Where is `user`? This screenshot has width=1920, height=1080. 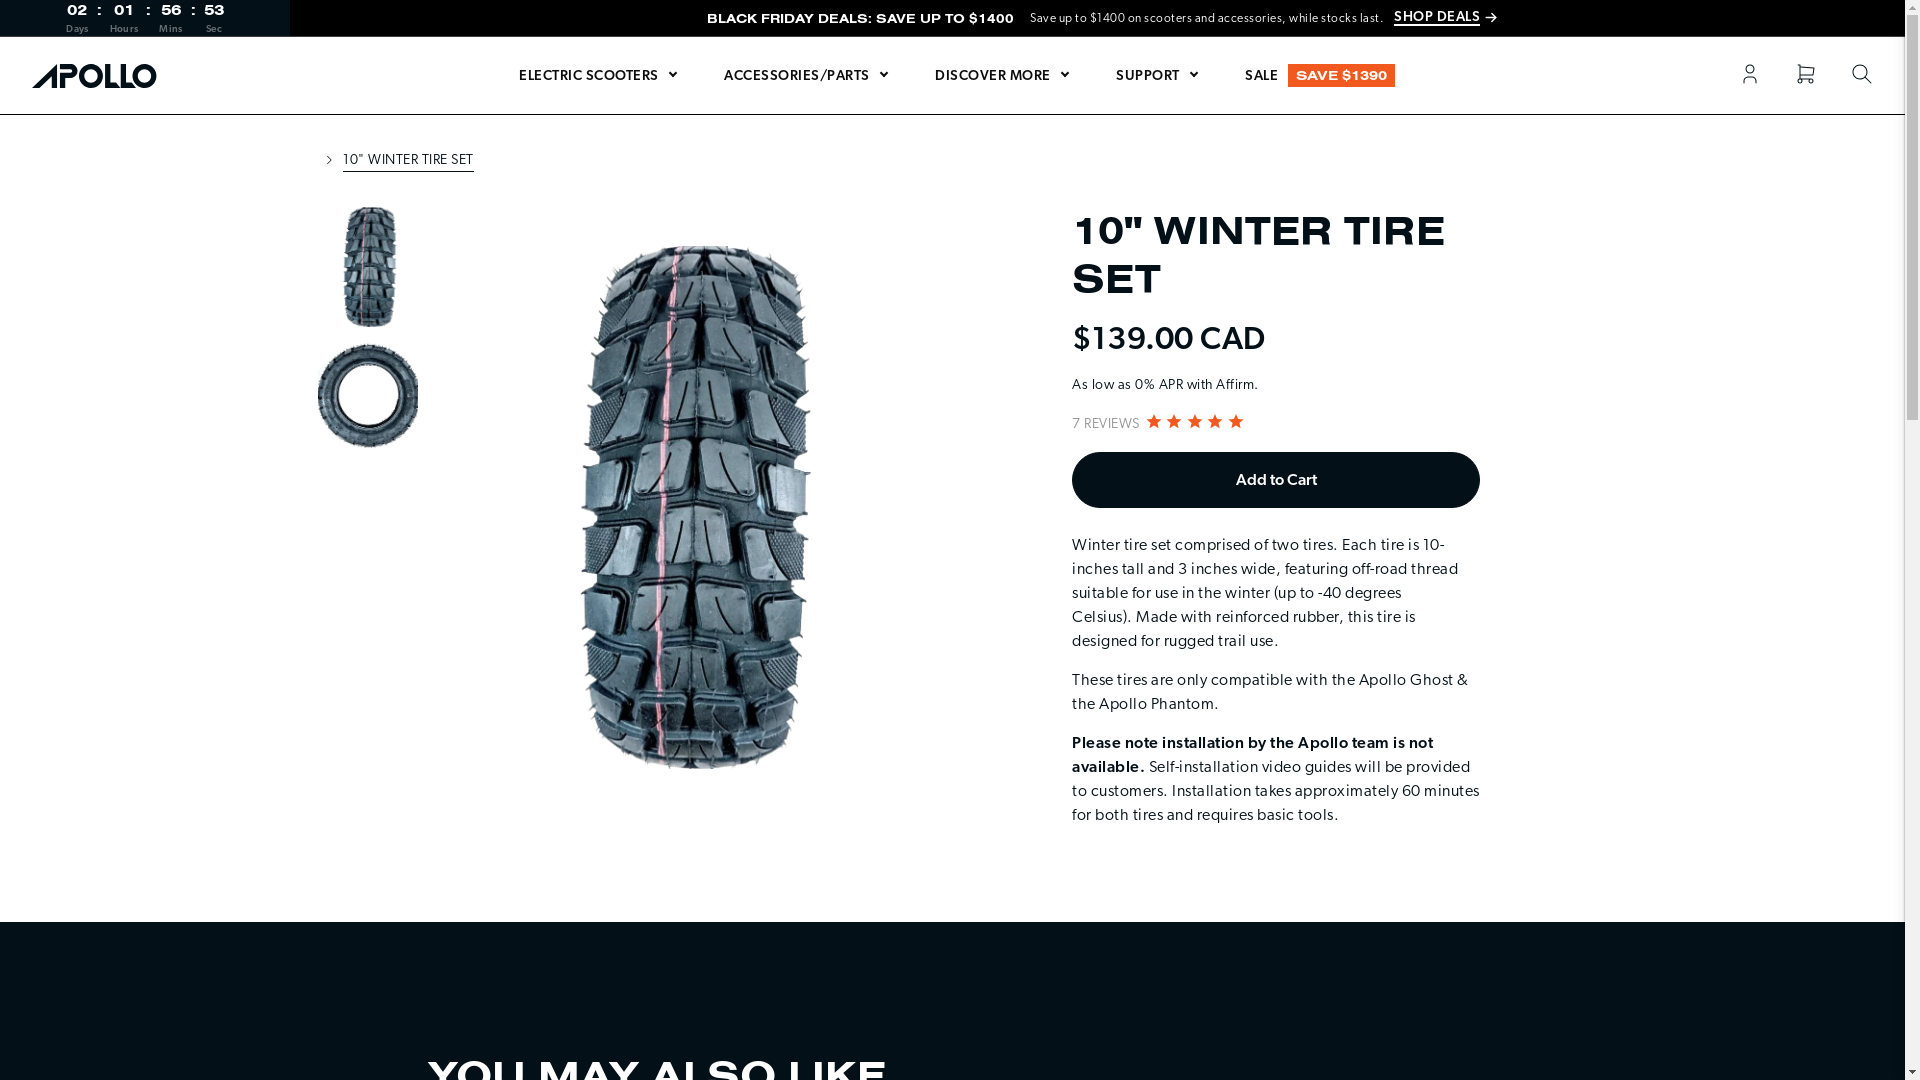 user is located at coordinates (1750, 76).